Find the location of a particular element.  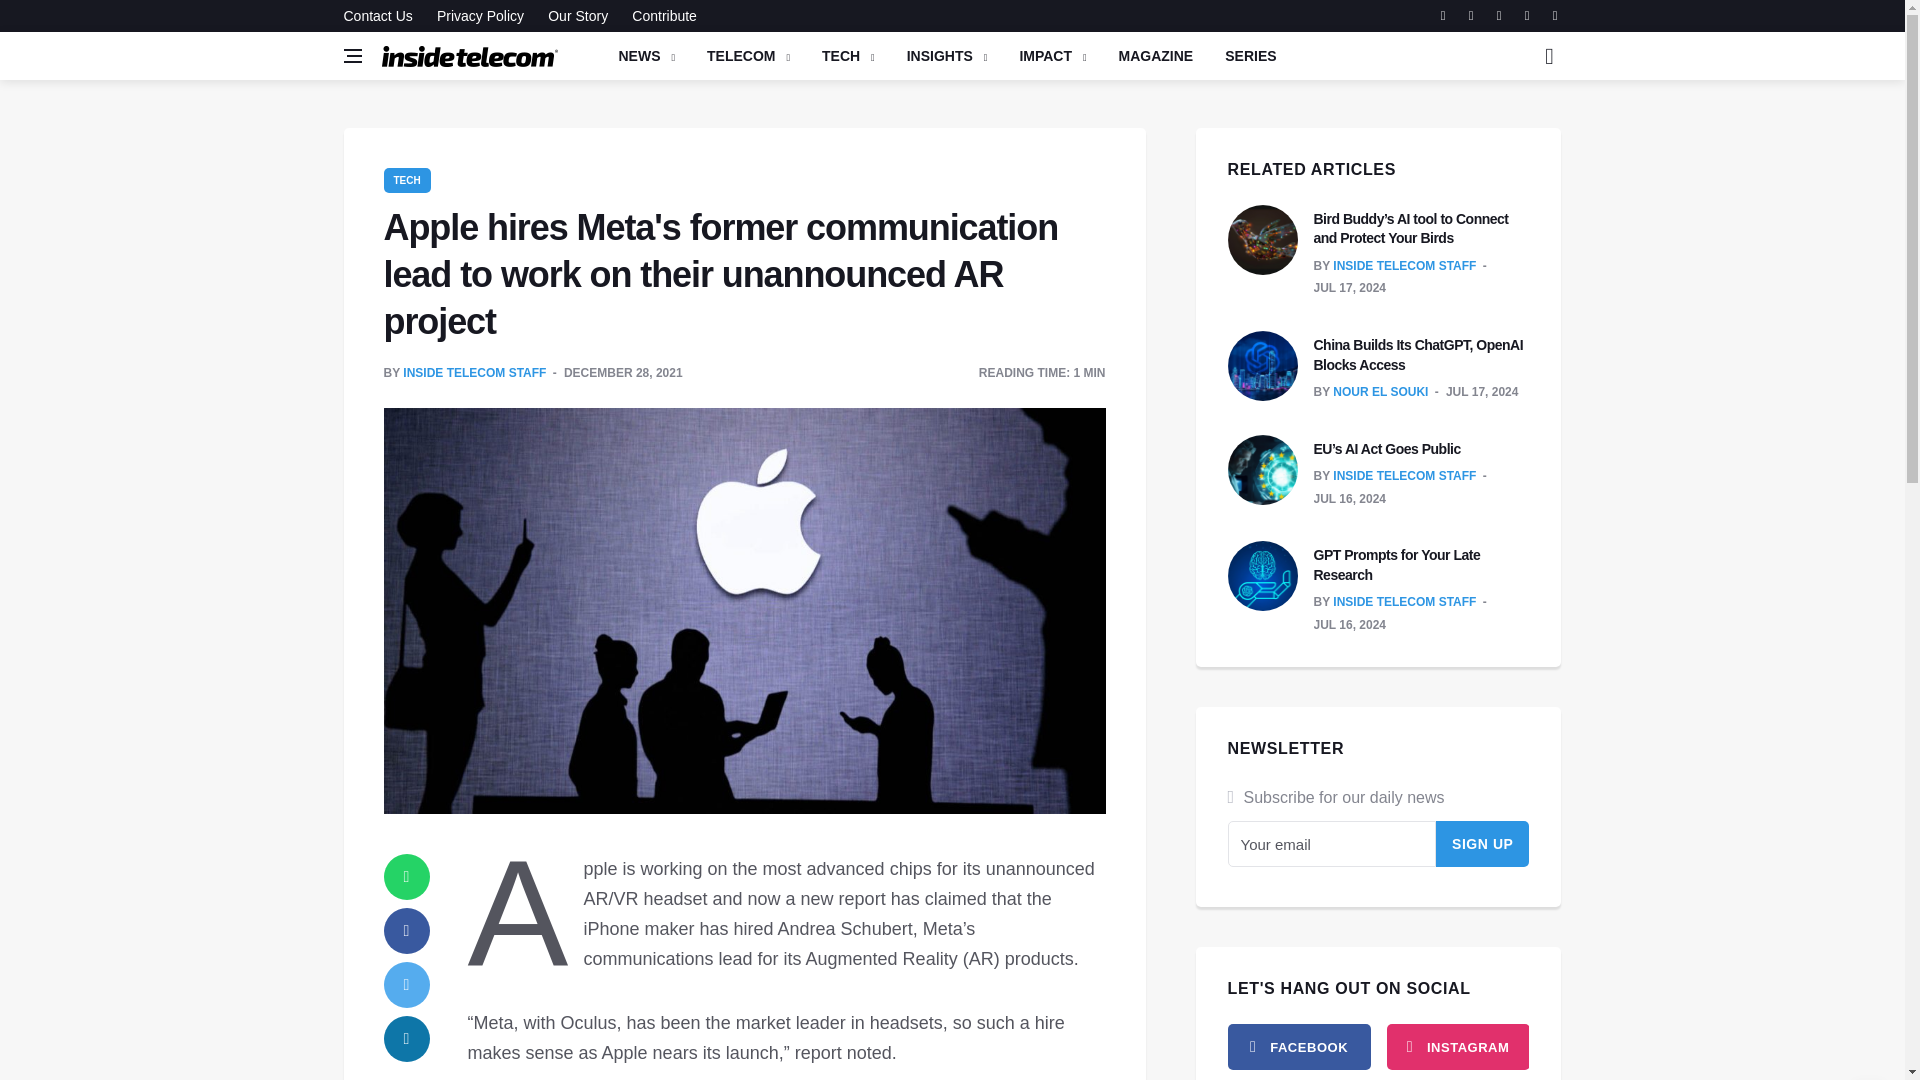

Contact Us is located at coordinates (382, 16).